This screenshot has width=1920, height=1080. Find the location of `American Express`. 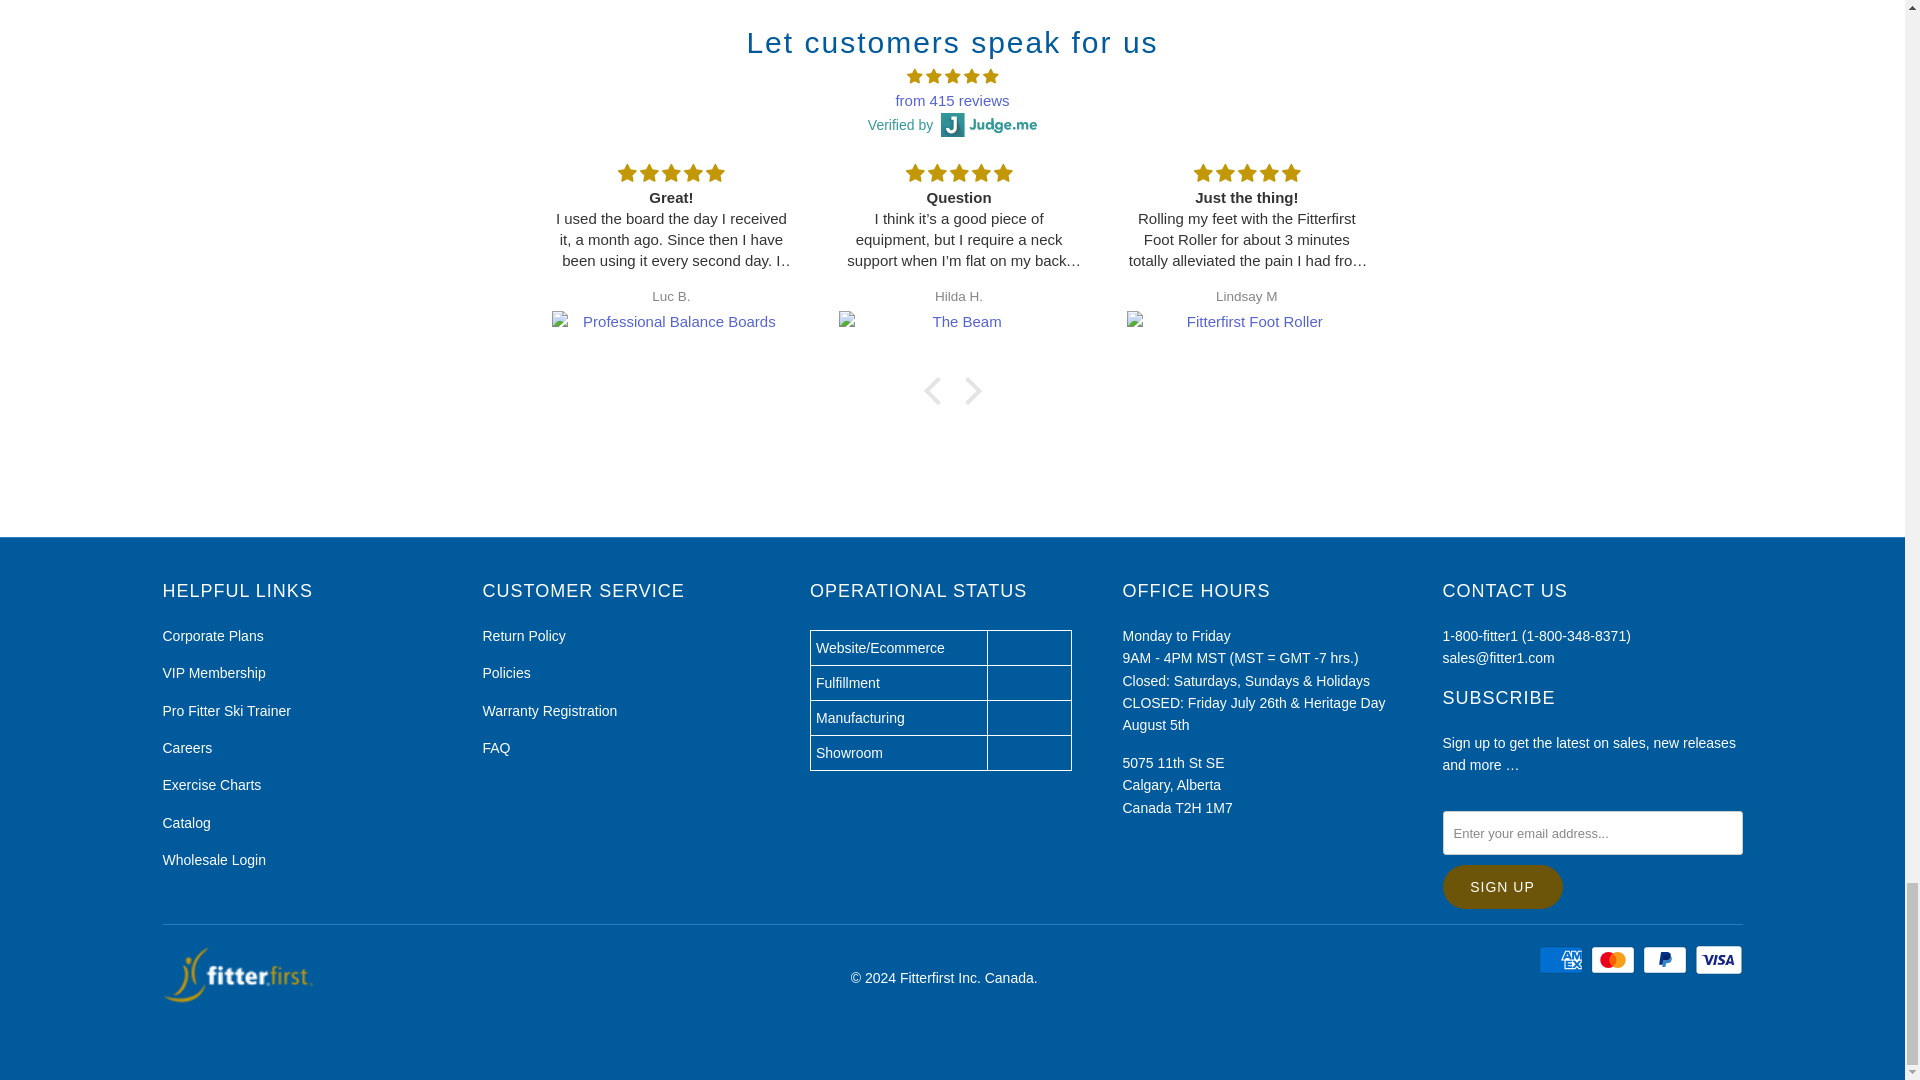

American Express is located at coordinates (1563, 960).